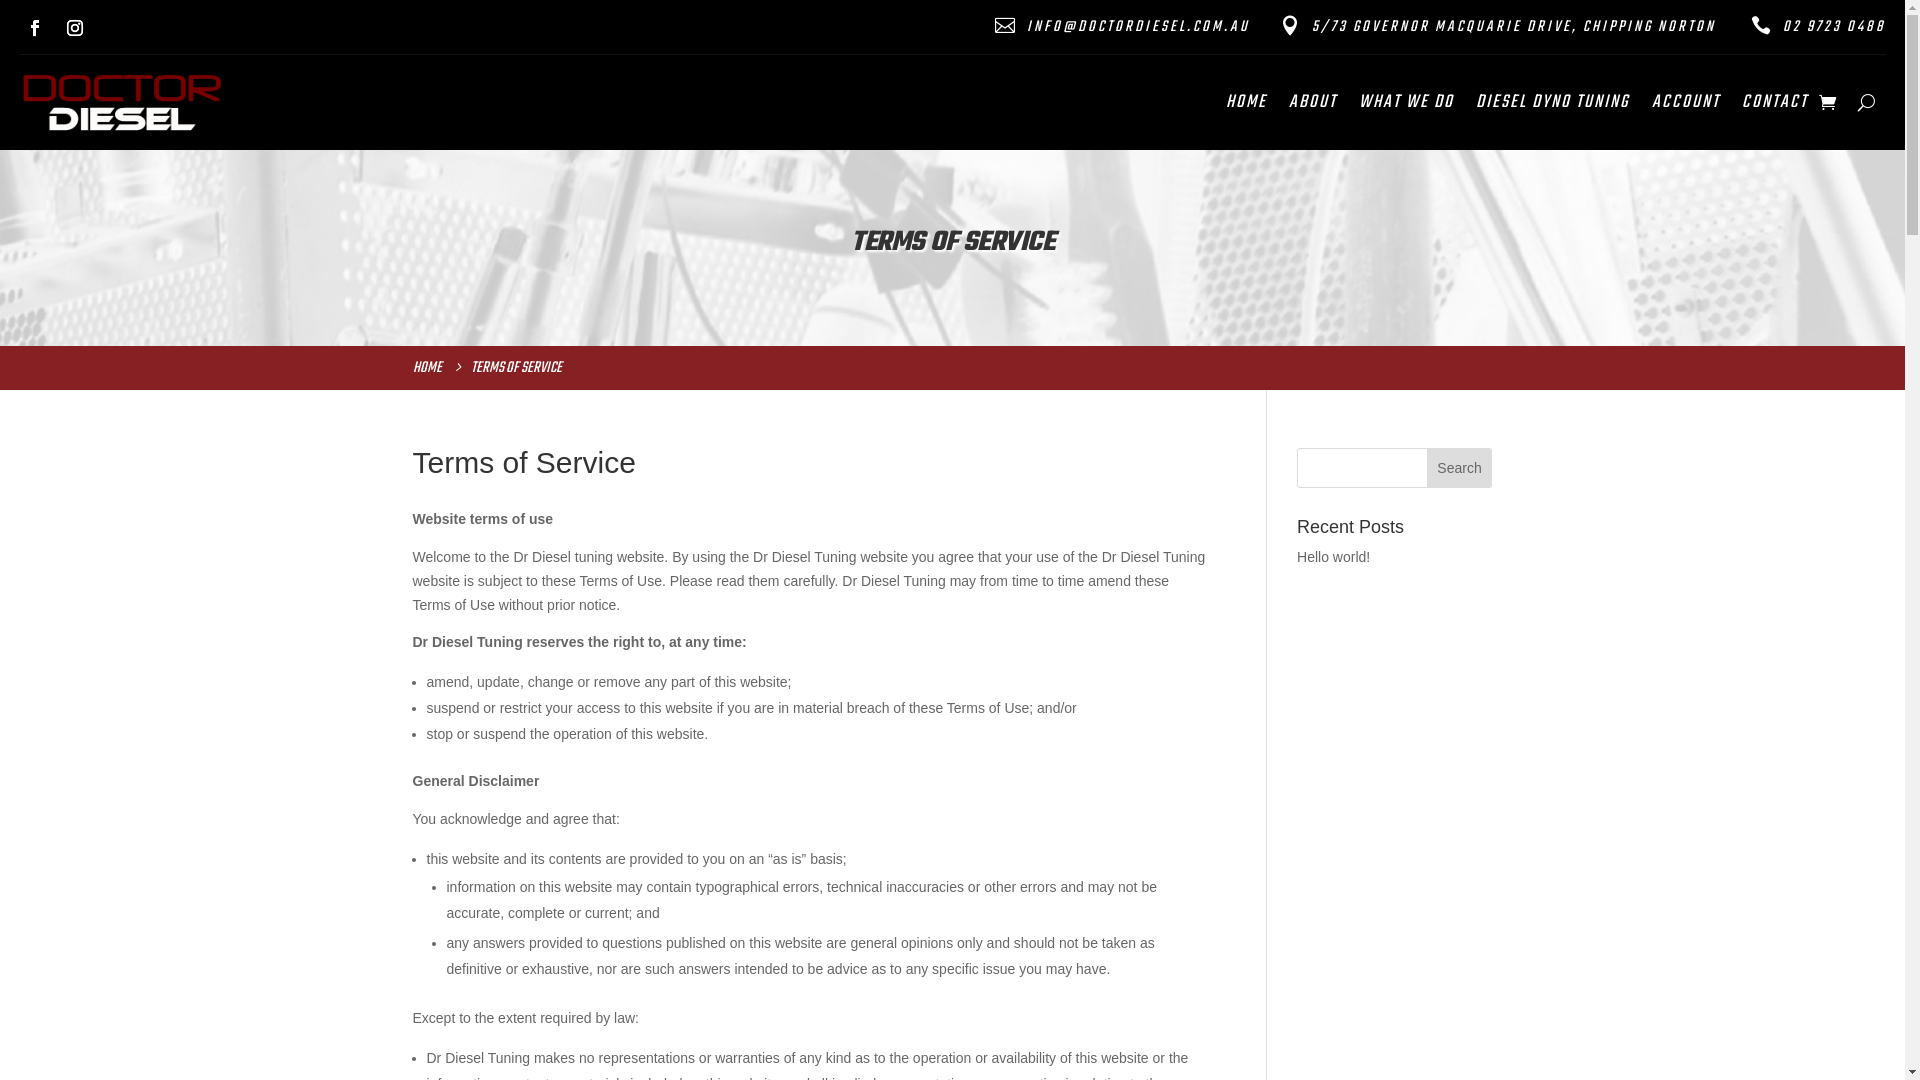 The height and width of the screenshot is (1080, 1920). What do you see at coordinates (1775, 107) in the screenshot?
I see `CONTACT` at bounding box center [1775, 107].